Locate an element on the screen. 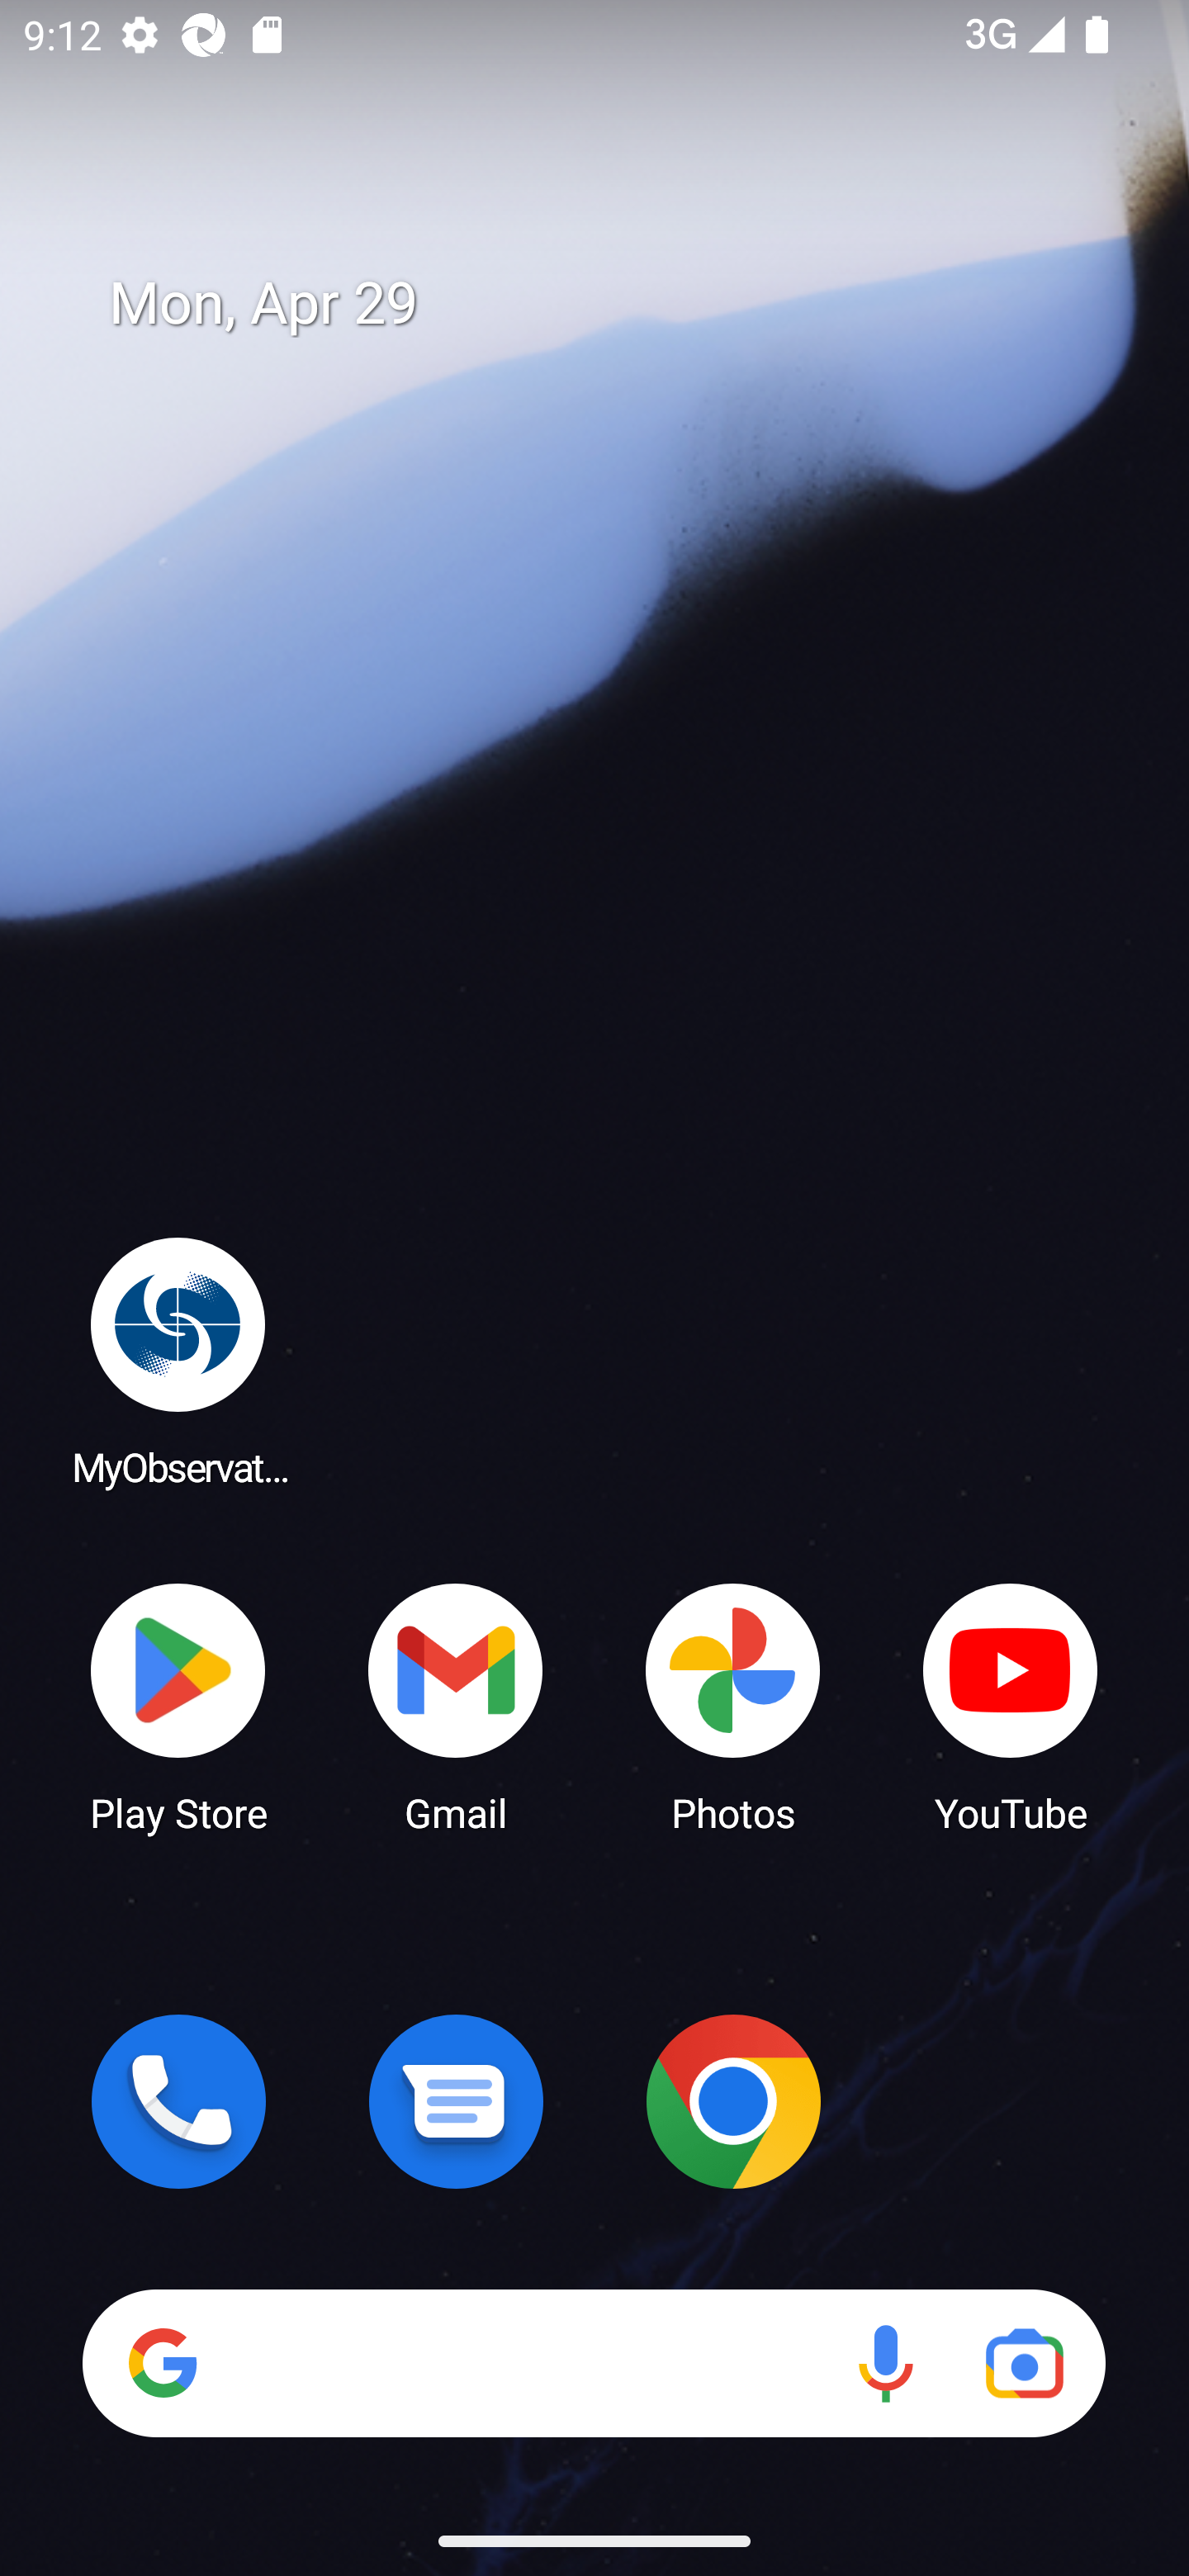 This screenshot has width=1189, height=2576. Messages is located at coordinates (456, 2101).